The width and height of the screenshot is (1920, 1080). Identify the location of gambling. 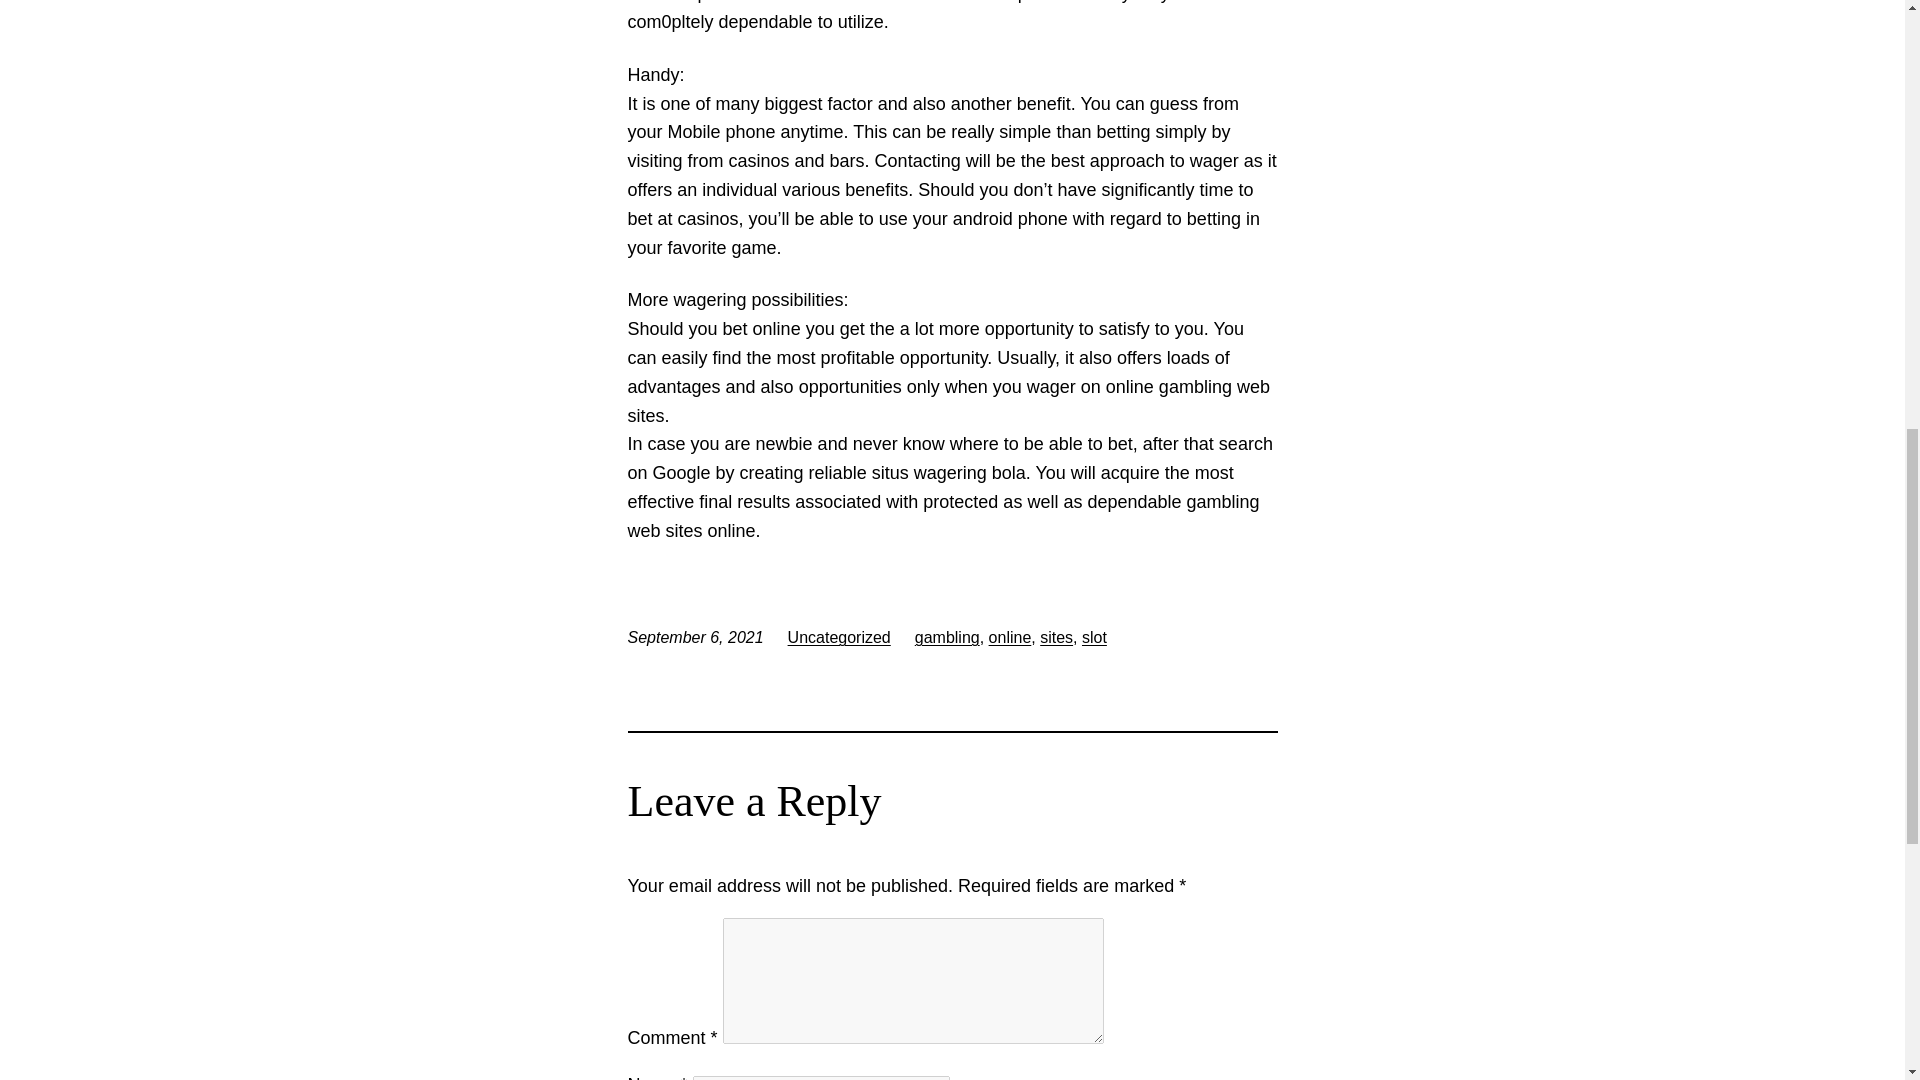
(947, 636).